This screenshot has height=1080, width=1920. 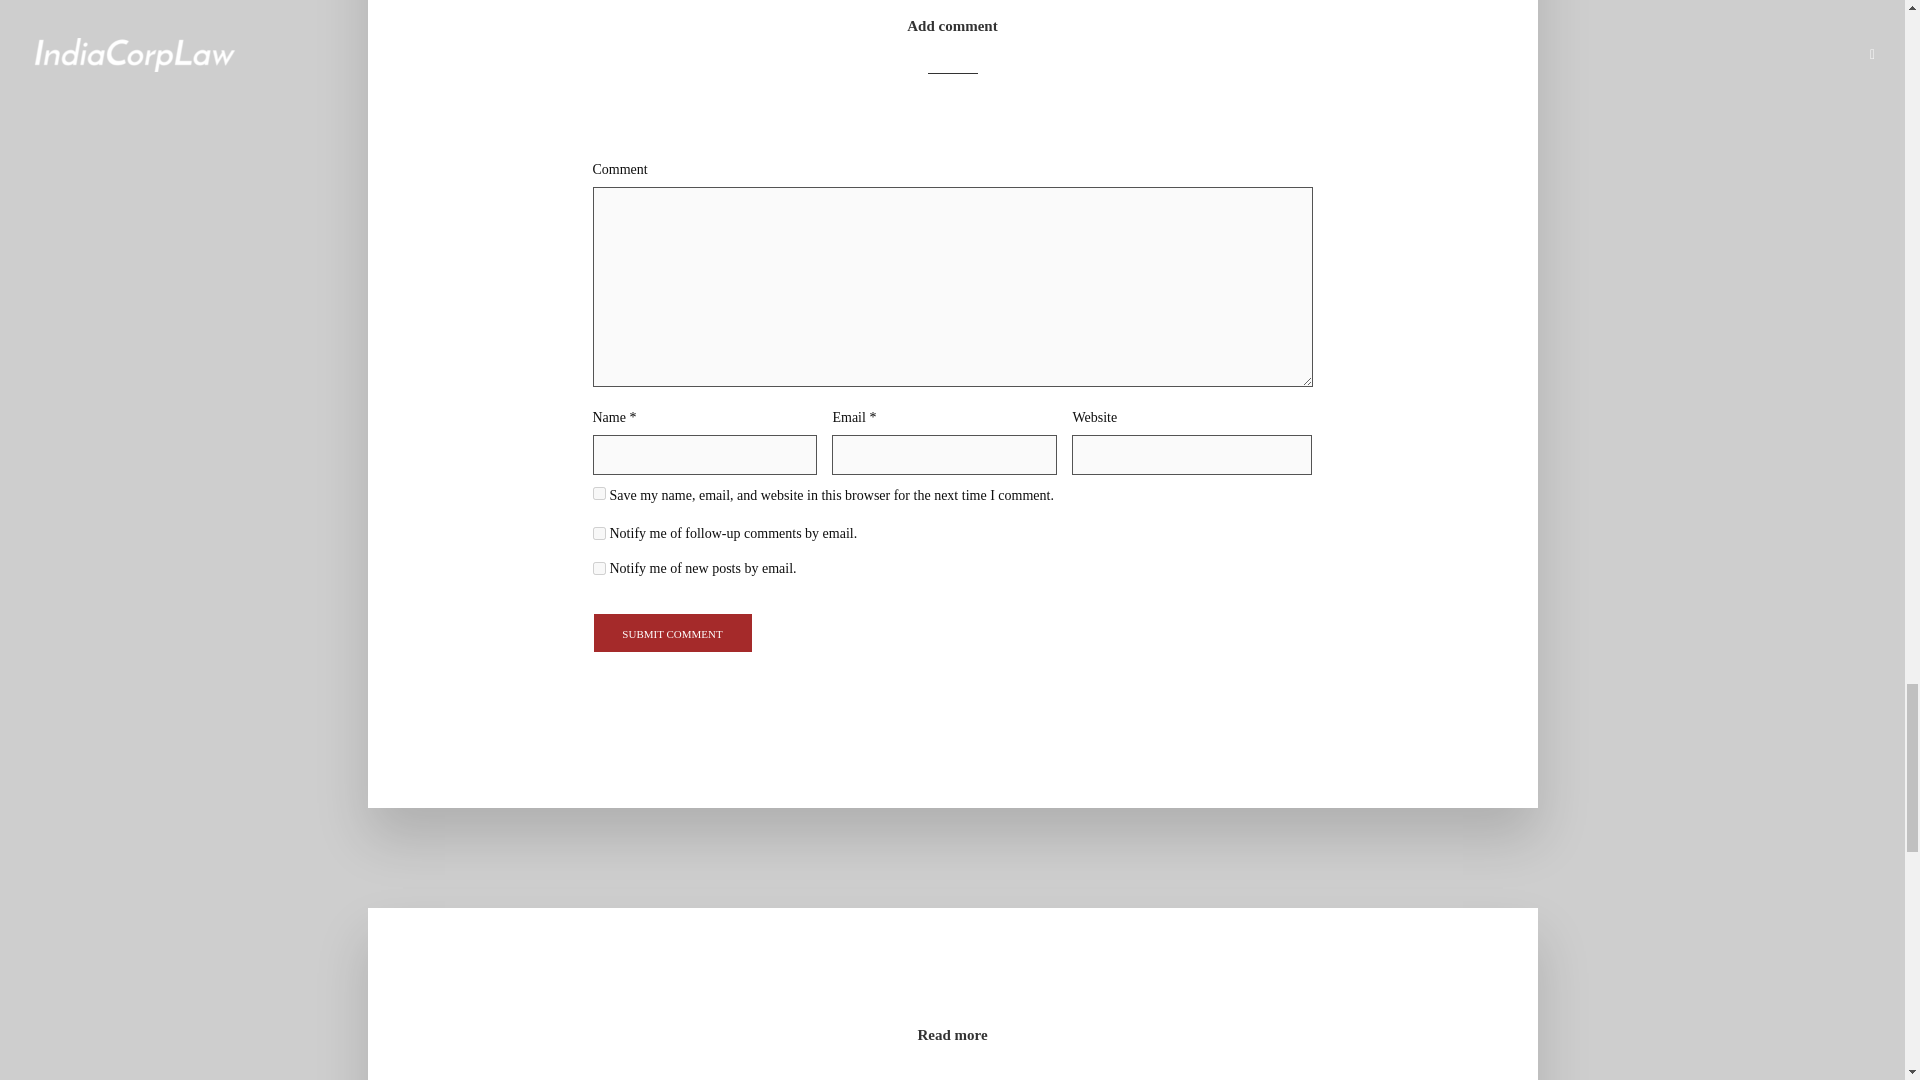 What do you see at coordinates (598, 568) in the screenshot?
I see `subscribe` at bounding box center [598, 568].